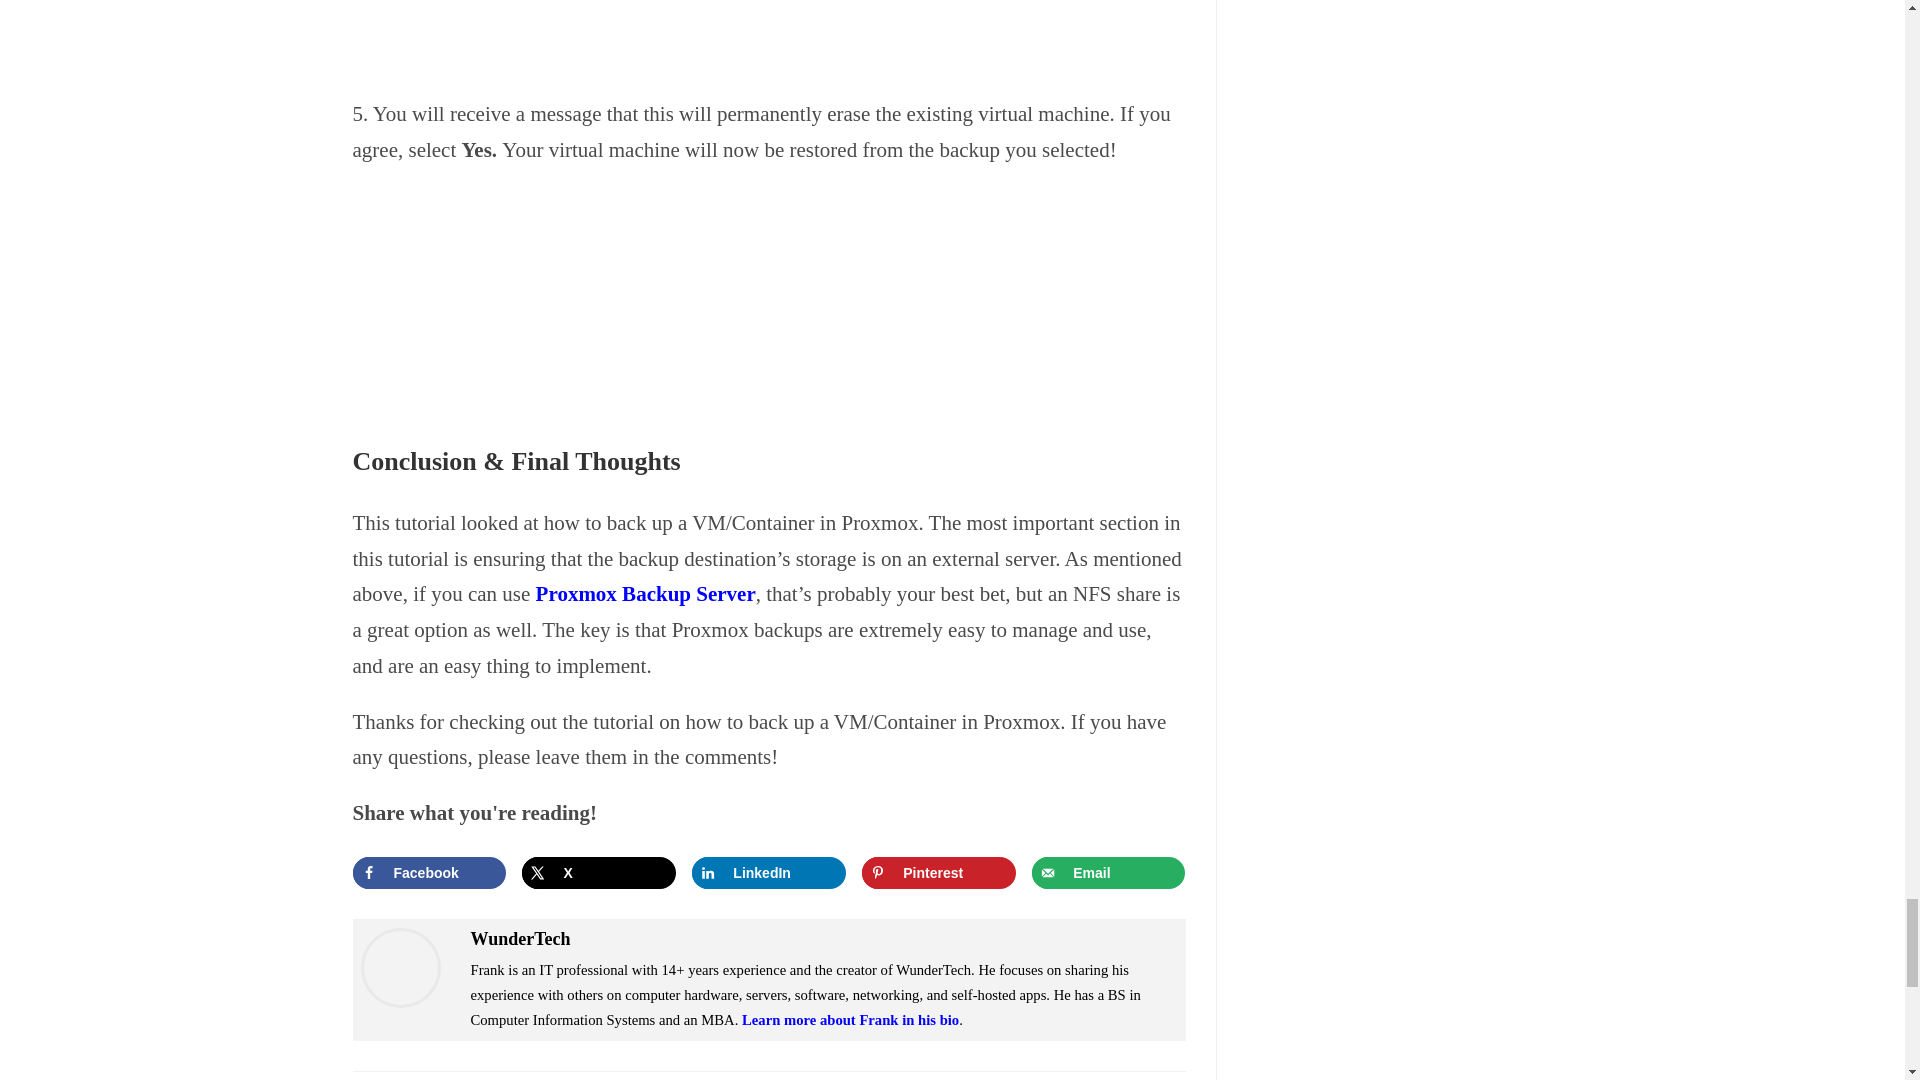 This screenshot has width=1920, height=1080. What do you see at coordinates (598, 872) in the screenshot?
I see `Share on X` at bounding box center [598, 872].